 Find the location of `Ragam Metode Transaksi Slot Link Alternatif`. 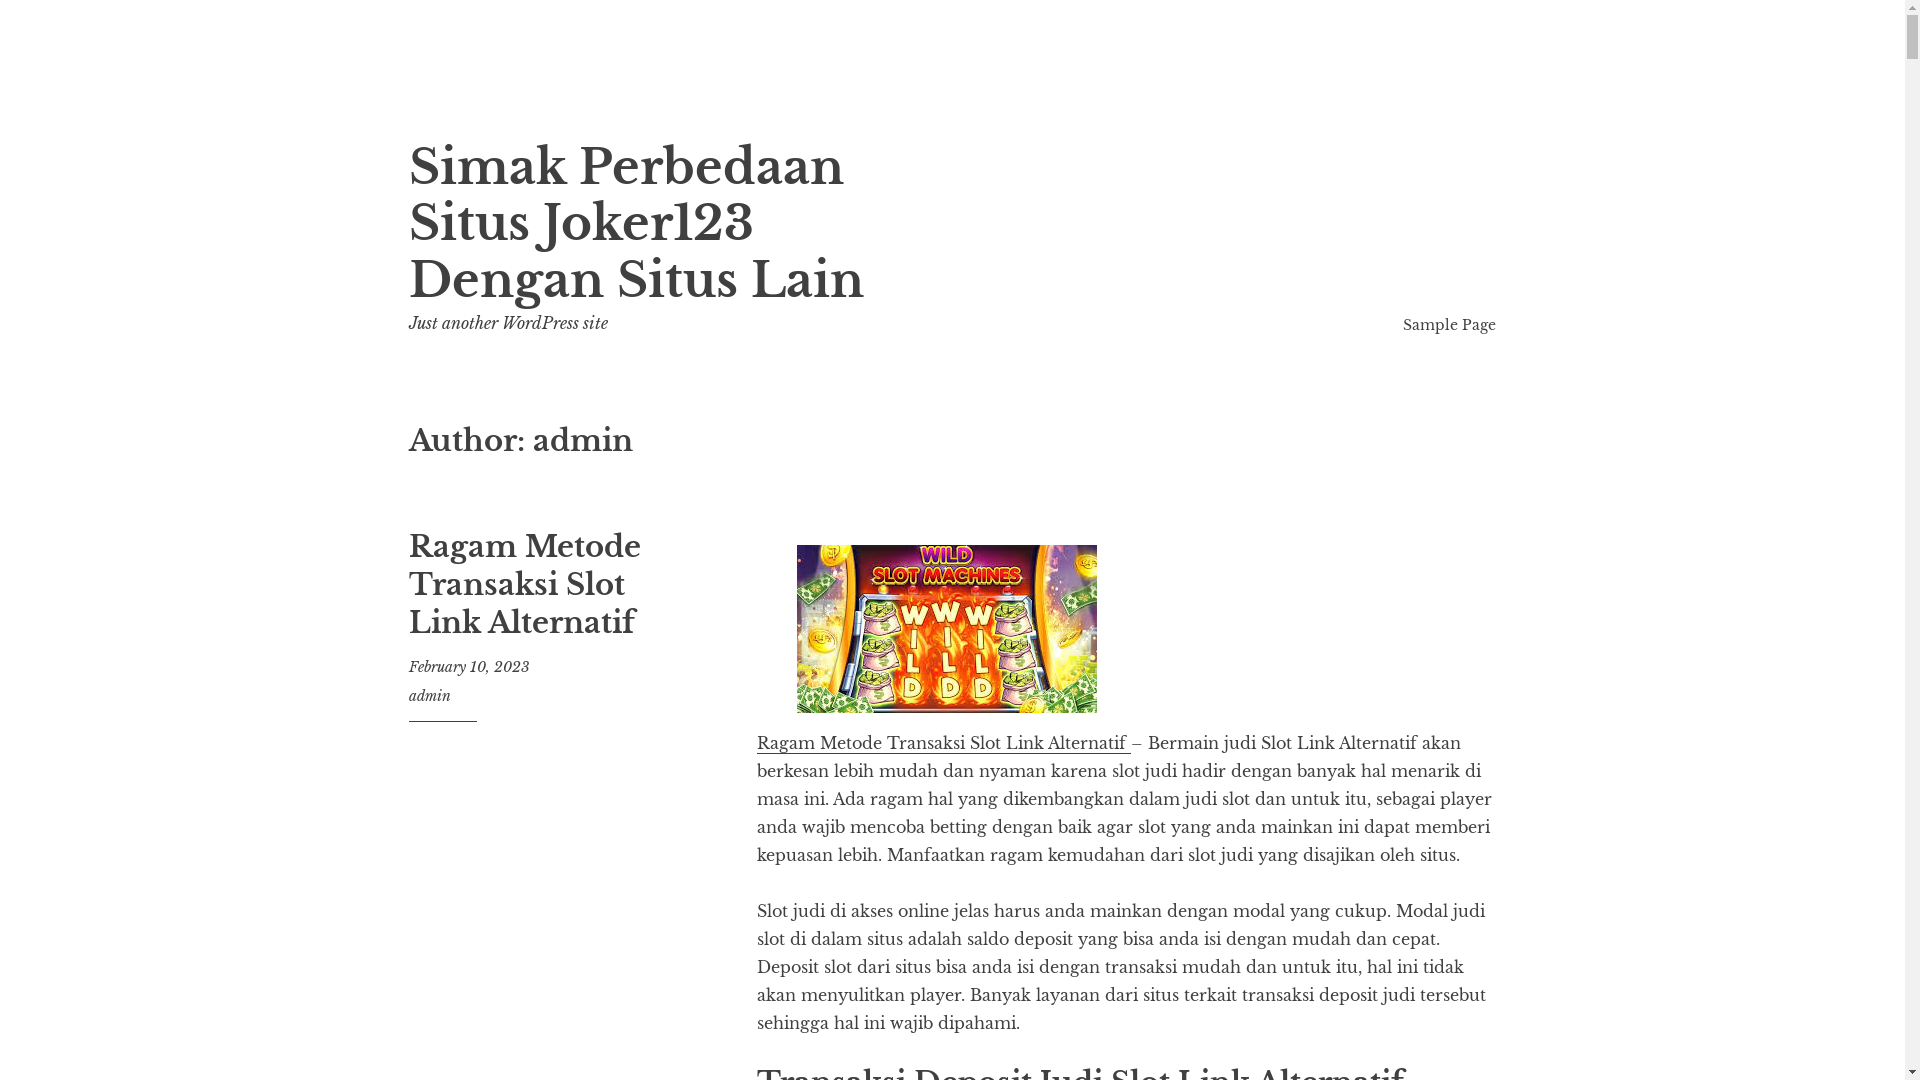

Ragam Metode Transaksi Slot Link Alternatif is located at coordinates (944, 744).